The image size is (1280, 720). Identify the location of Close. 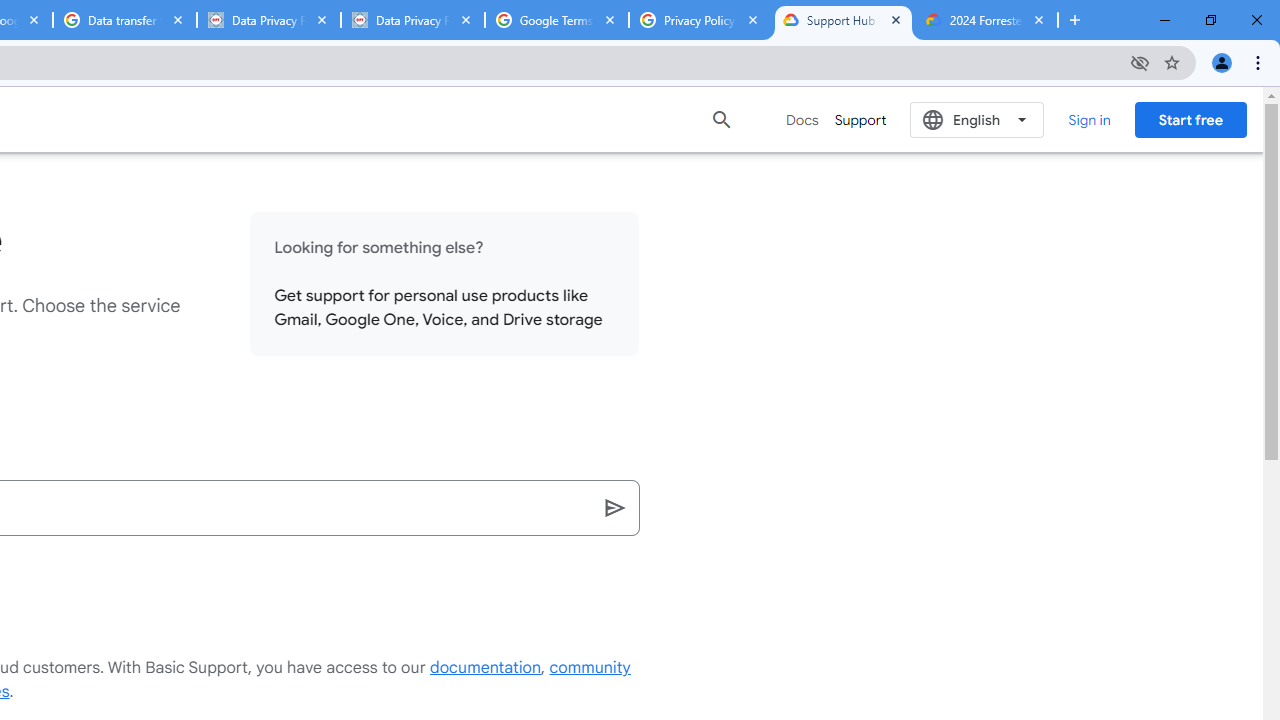
(1039, 19).